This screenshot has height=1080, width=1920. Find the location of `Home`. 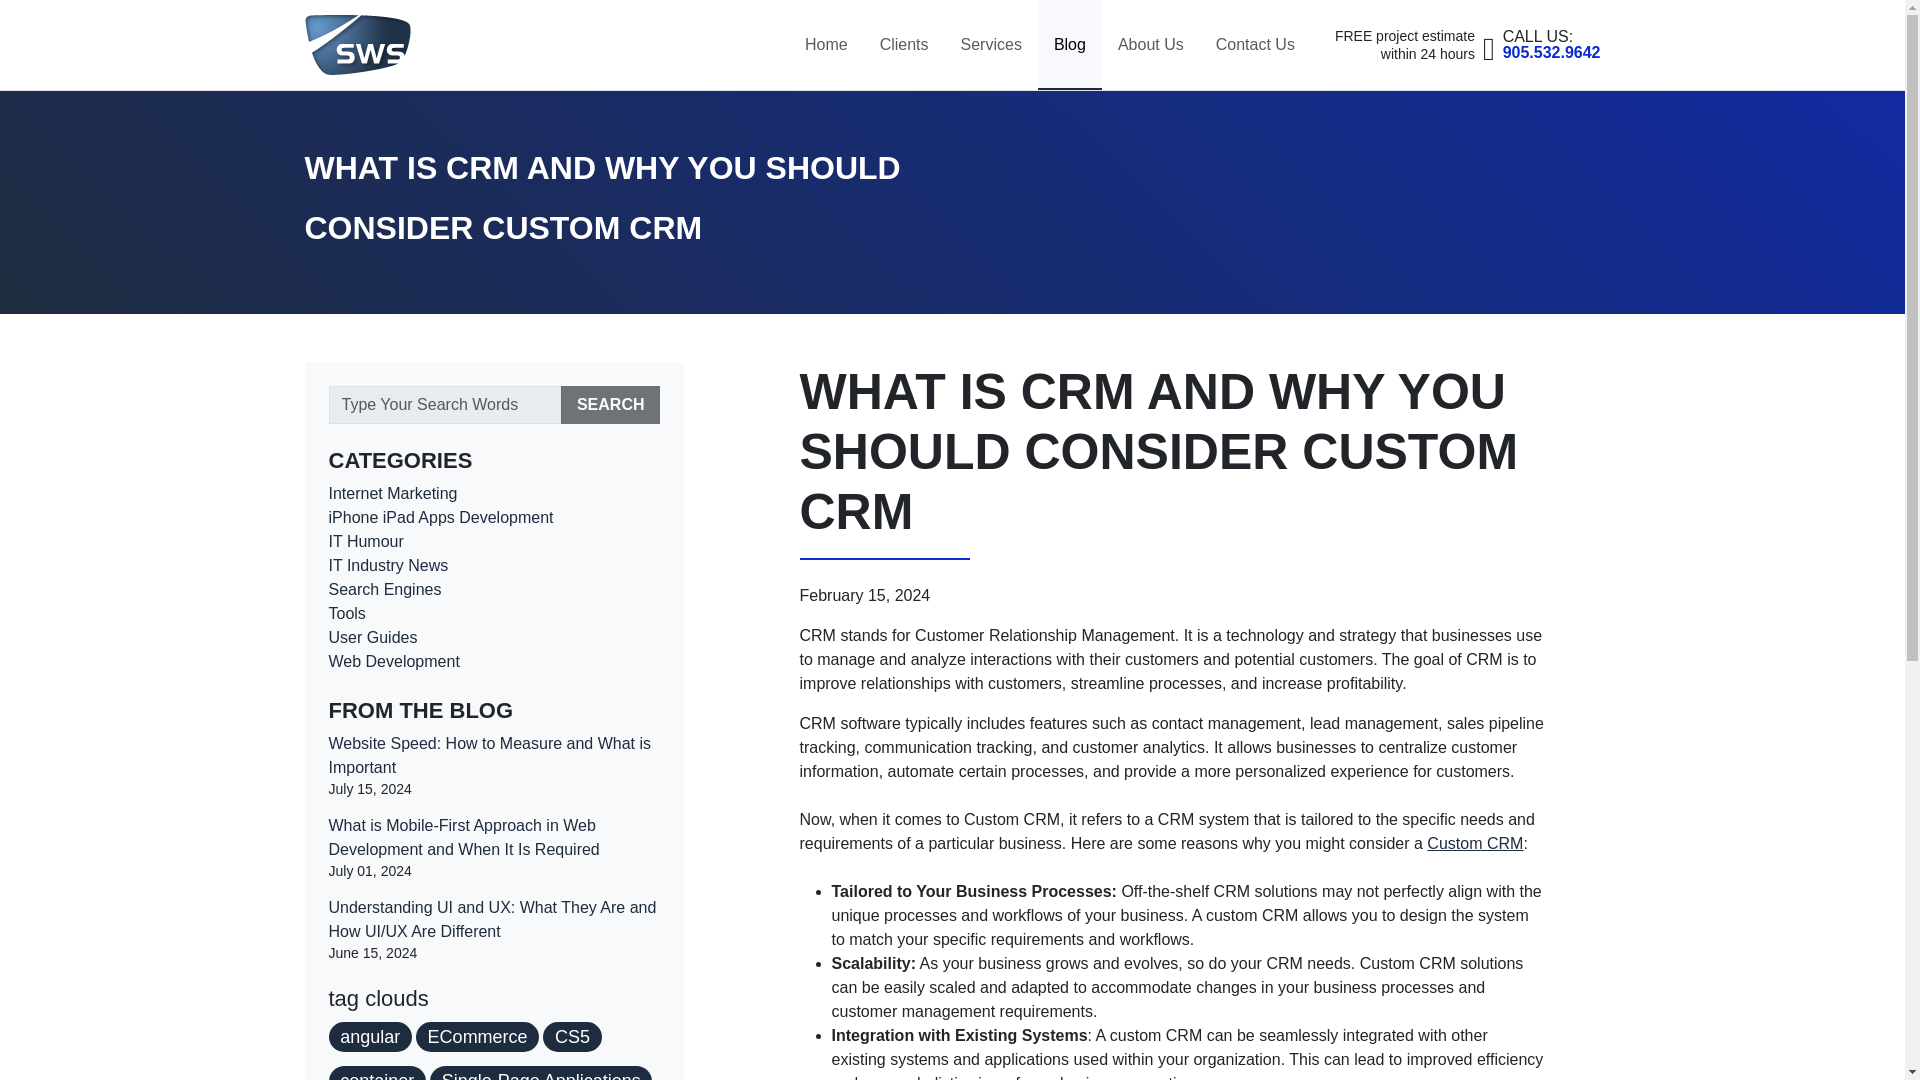

Home is located at coordinates (826, 44).